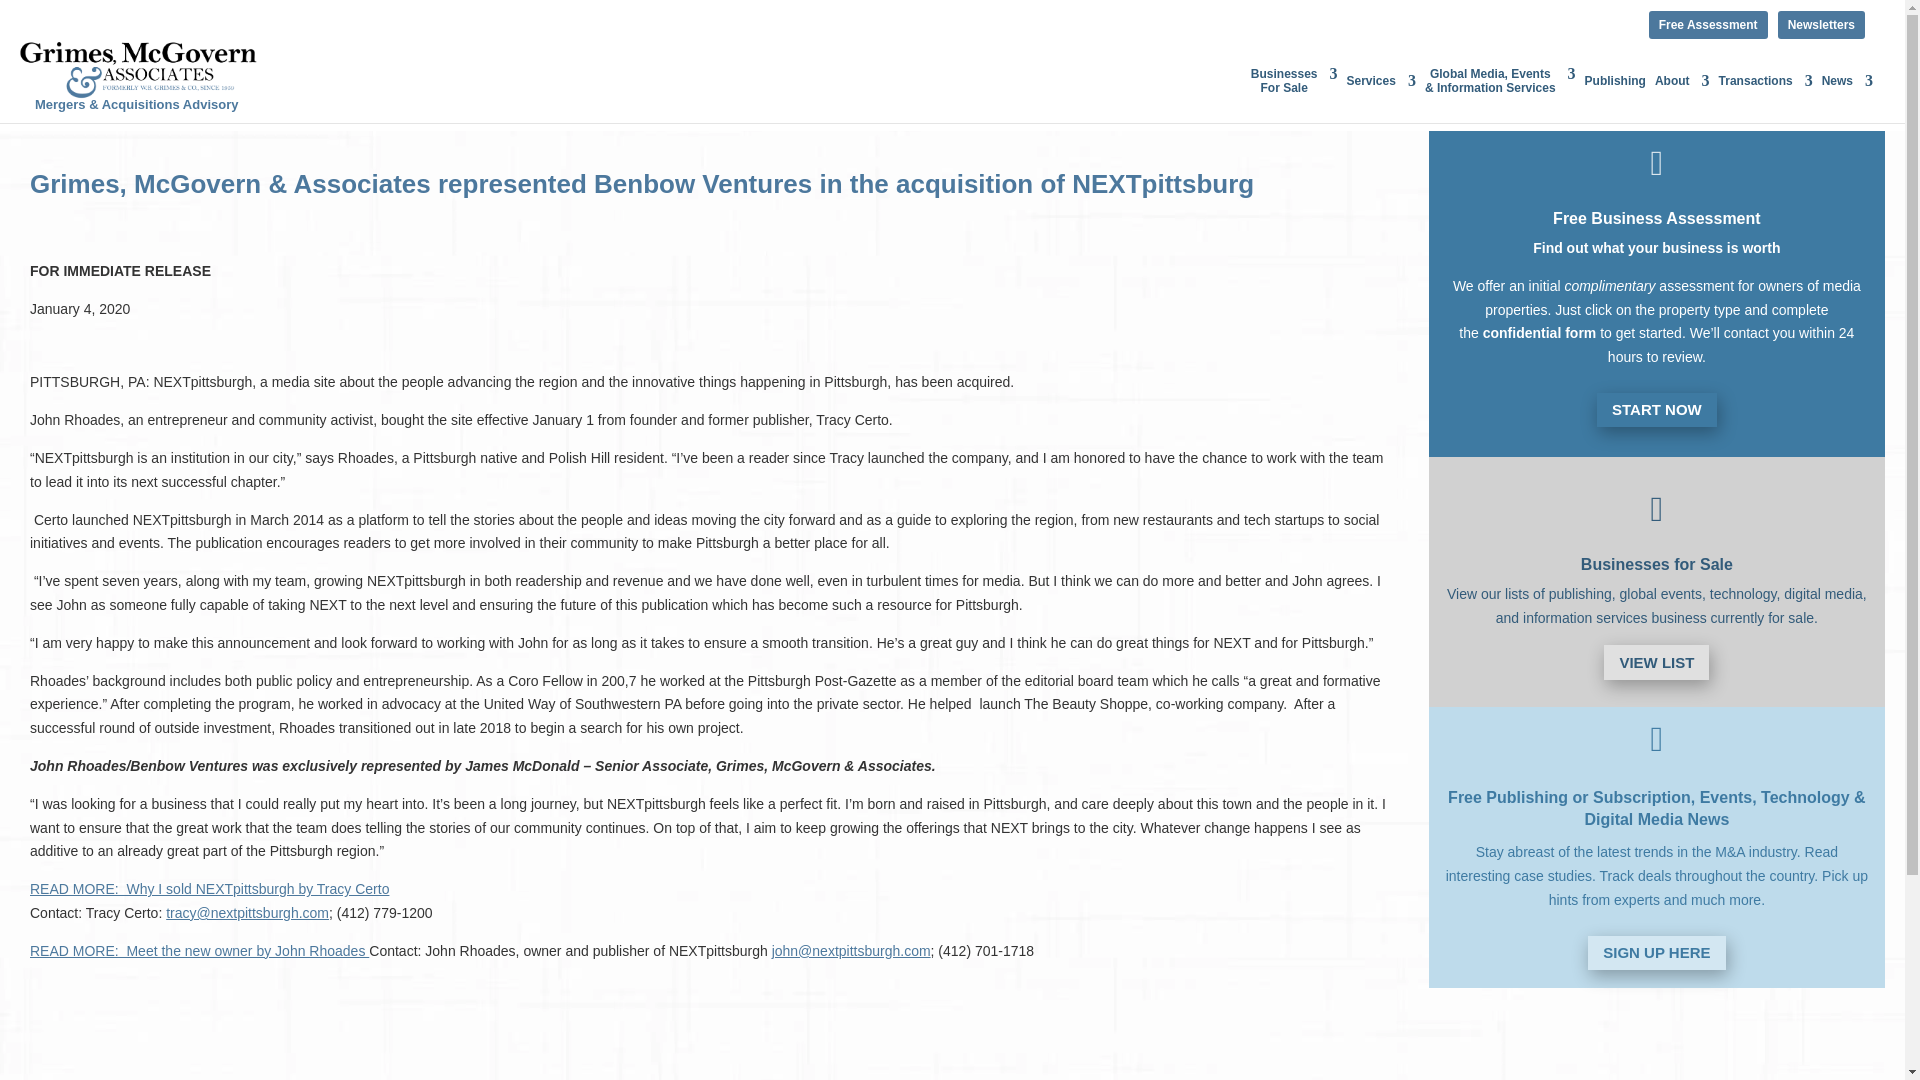  I want to click on News, so click(1848, 94).